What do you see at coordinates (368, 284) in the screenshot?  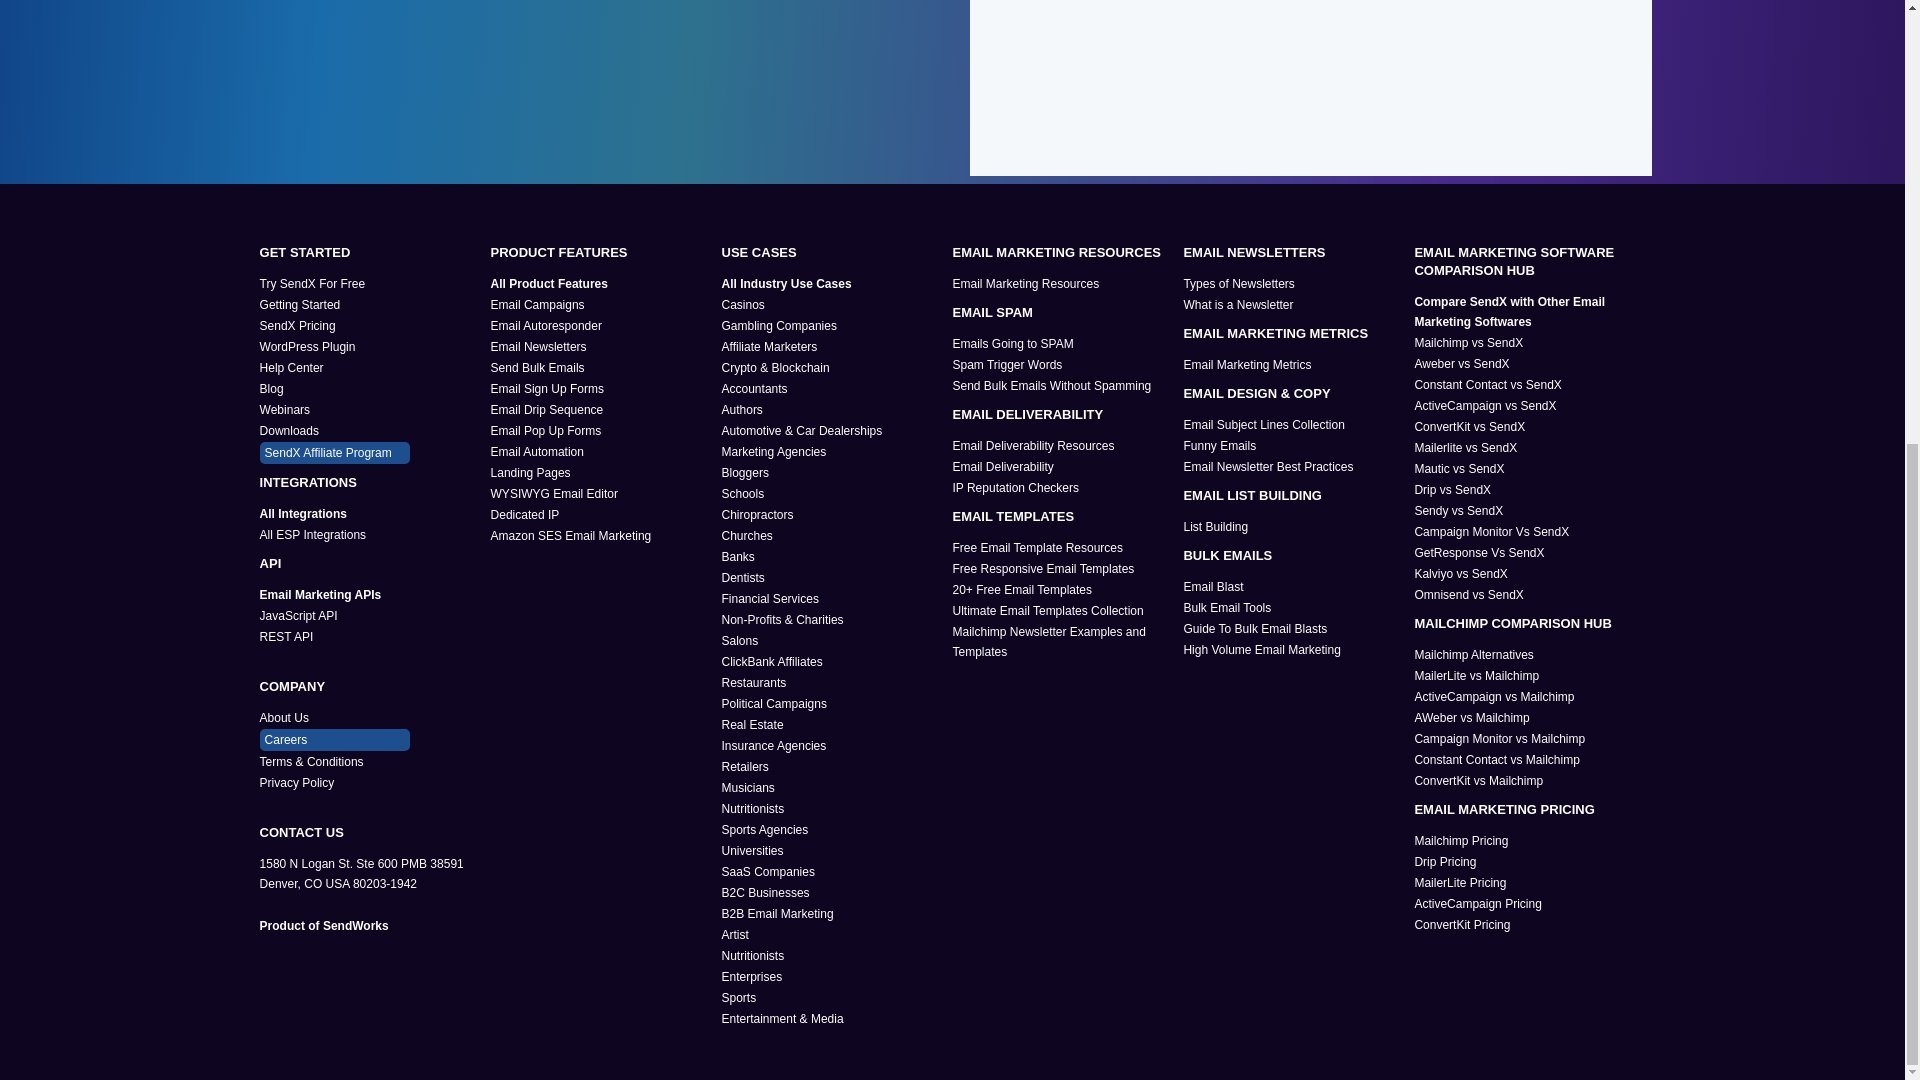 I see `Try SendX For Free` at bounding box center [368, 284].